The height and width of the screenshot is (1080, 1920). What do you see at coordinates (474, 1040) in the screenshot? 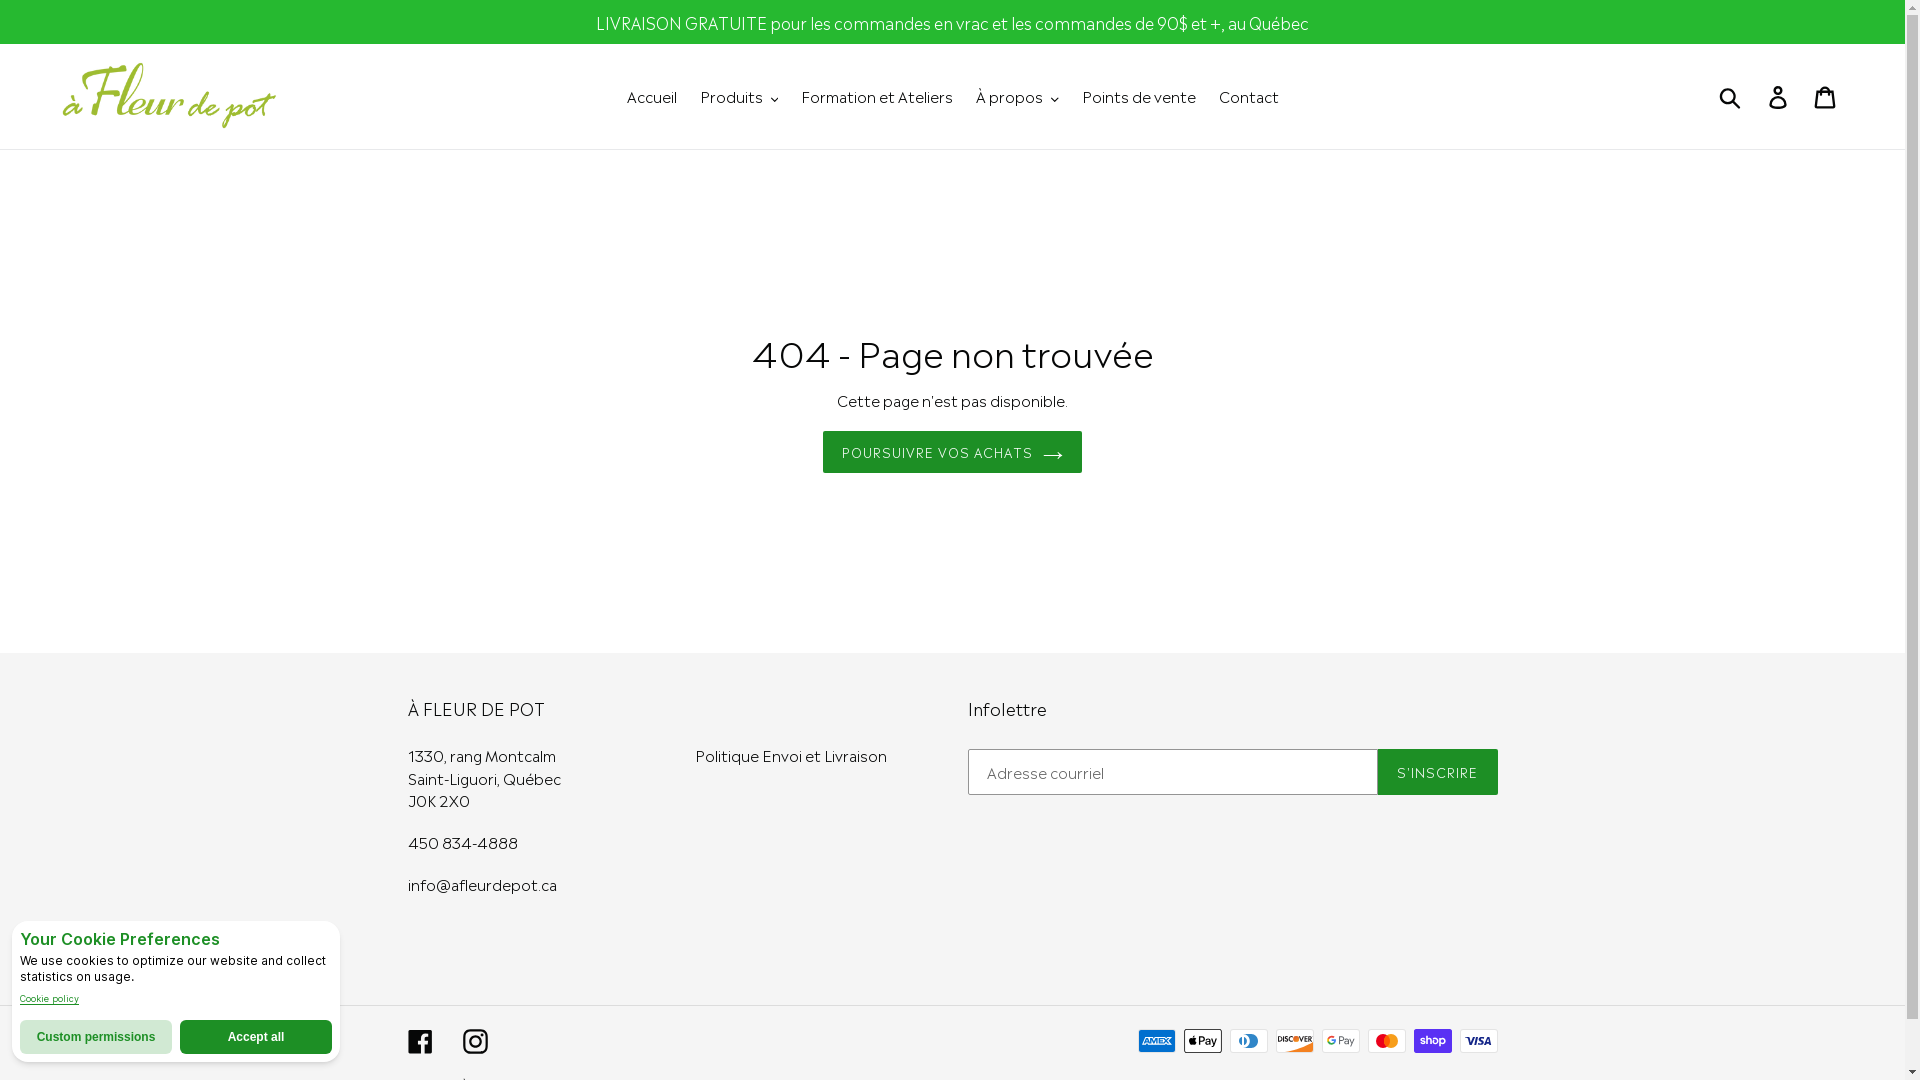
I see `Instagram` at bounding box center [474, 1040].